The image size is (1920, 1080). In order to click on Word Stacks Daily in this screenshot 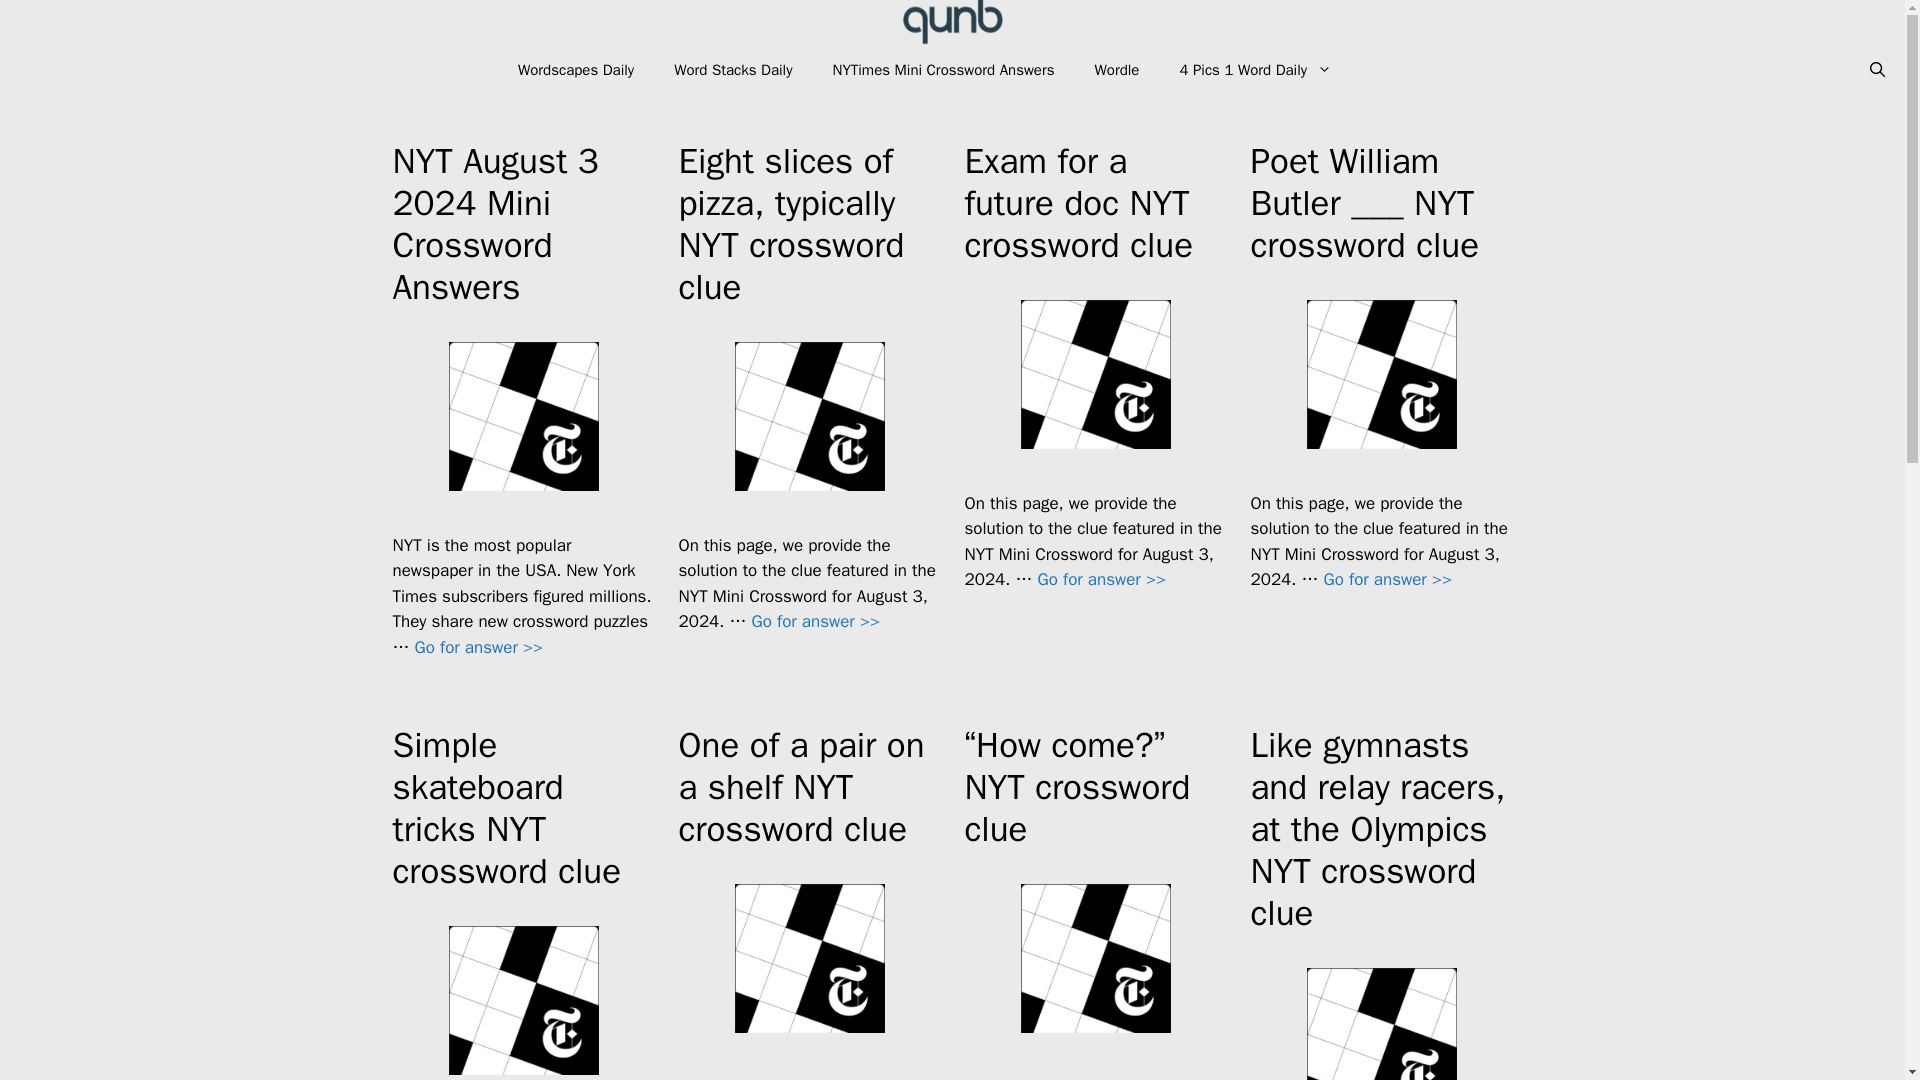, I will do `click(733, 70)`.